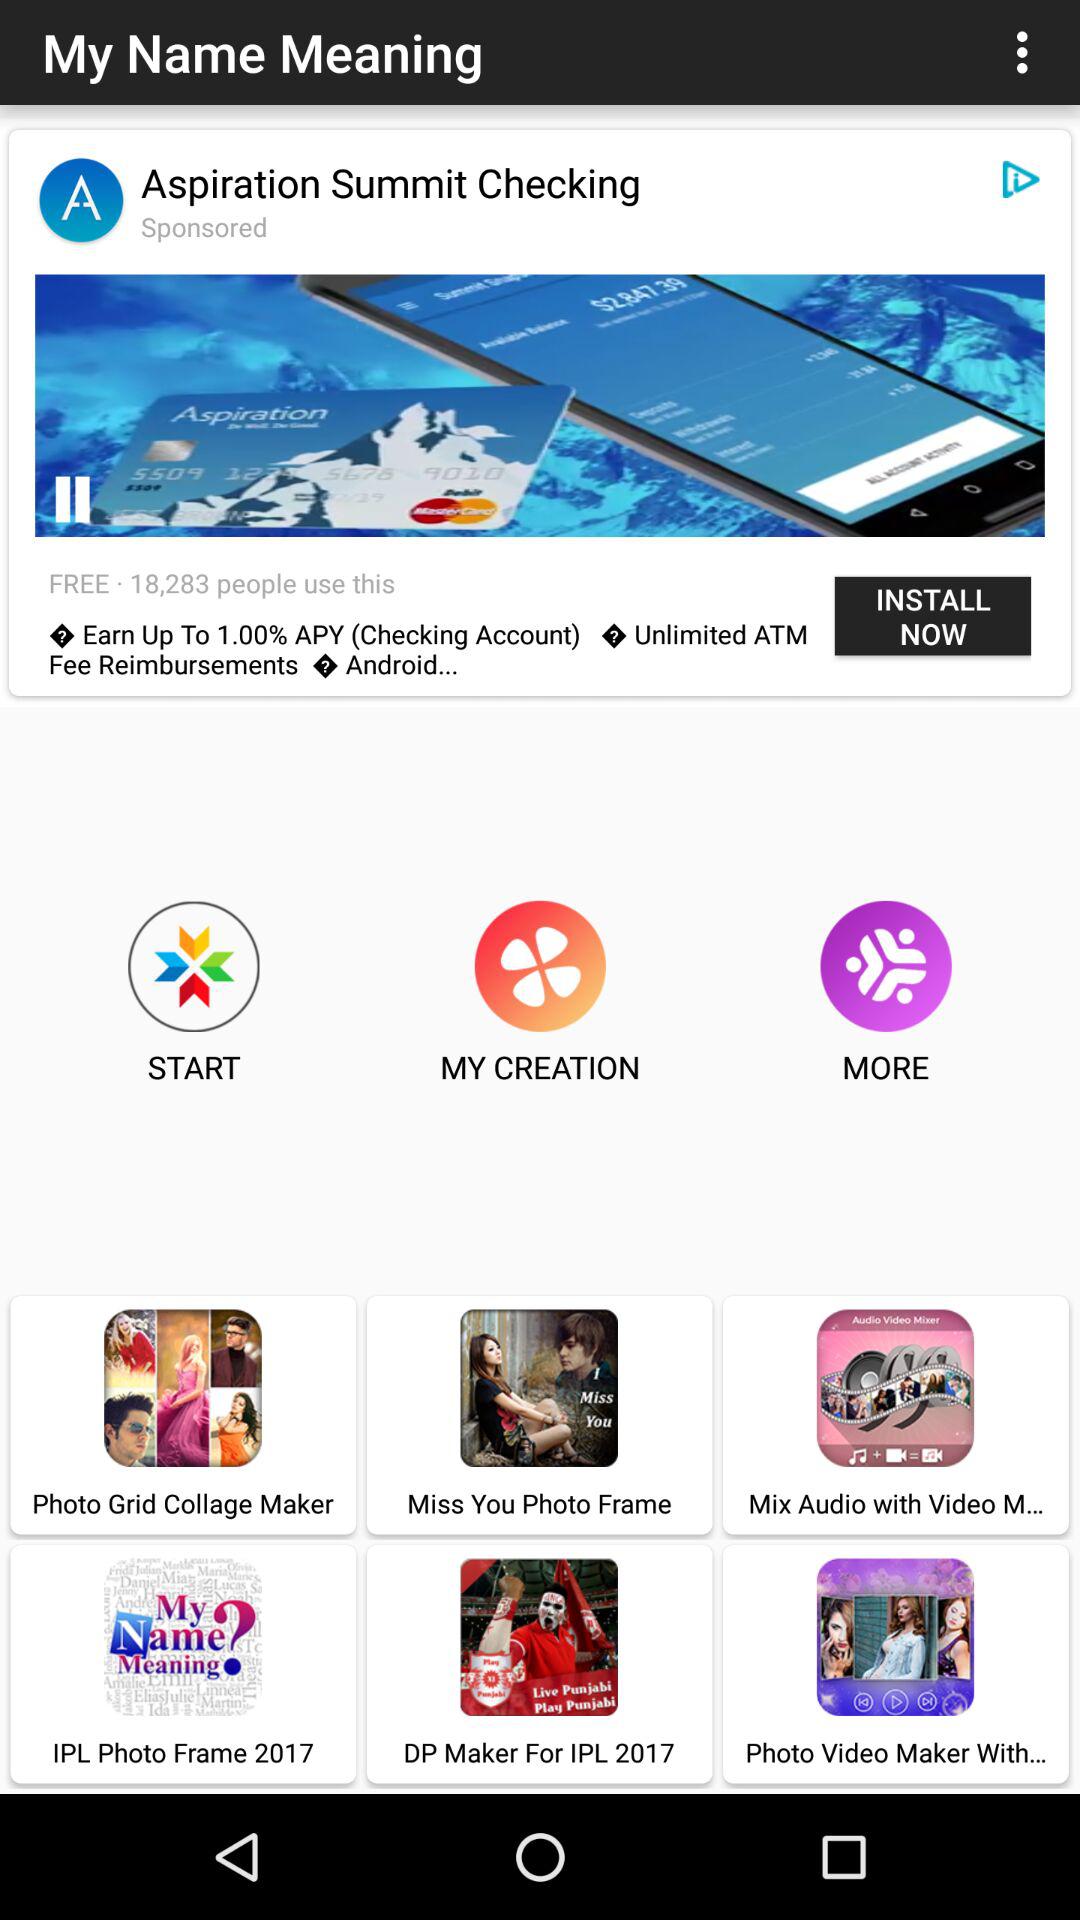 The height and width of the screenshot is (1920, 1080). Describe the element at coordinates (72, 498) in the screenshot. I see `select item above the free 18 283 icon` at that location.